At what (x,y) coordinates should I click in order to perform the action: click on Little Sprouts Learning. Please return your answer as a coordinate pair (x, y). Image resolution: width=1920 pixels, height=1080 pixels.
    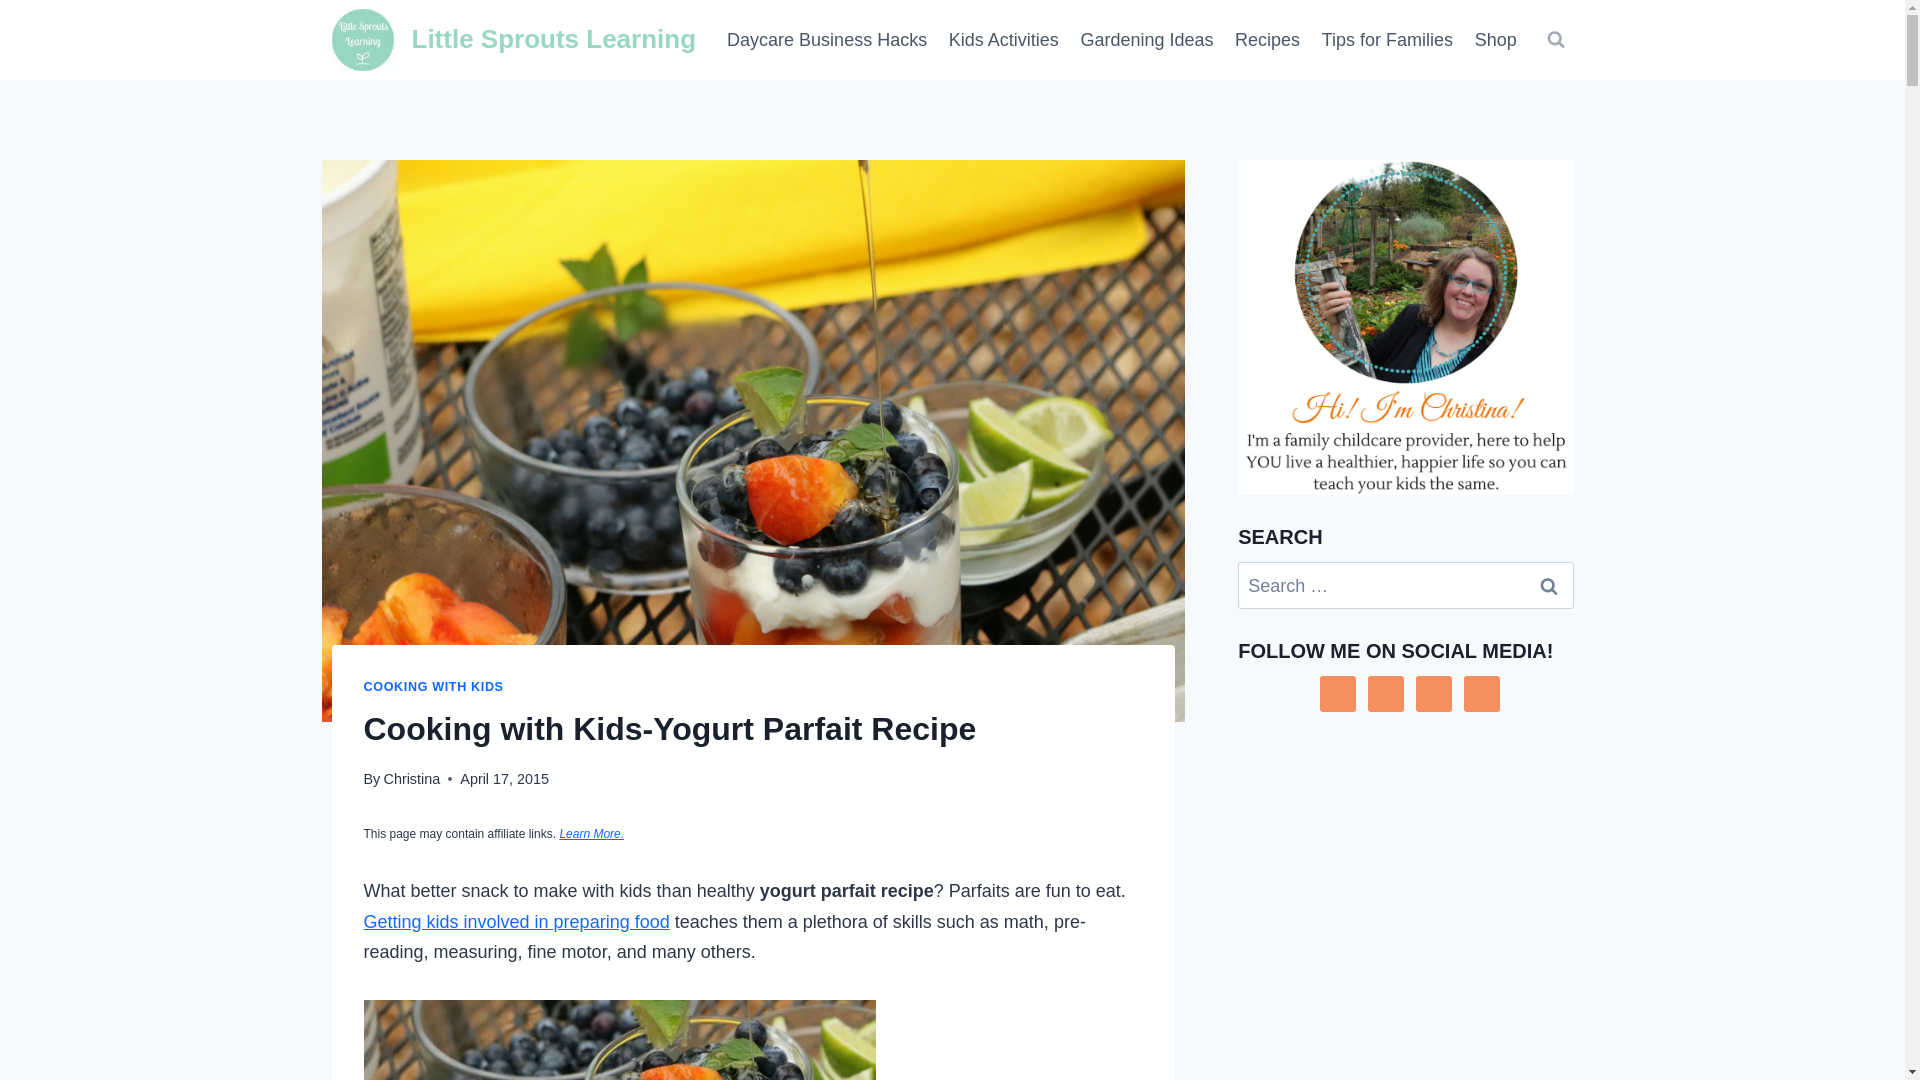
    Looking at the image, I should click on (514, 40).